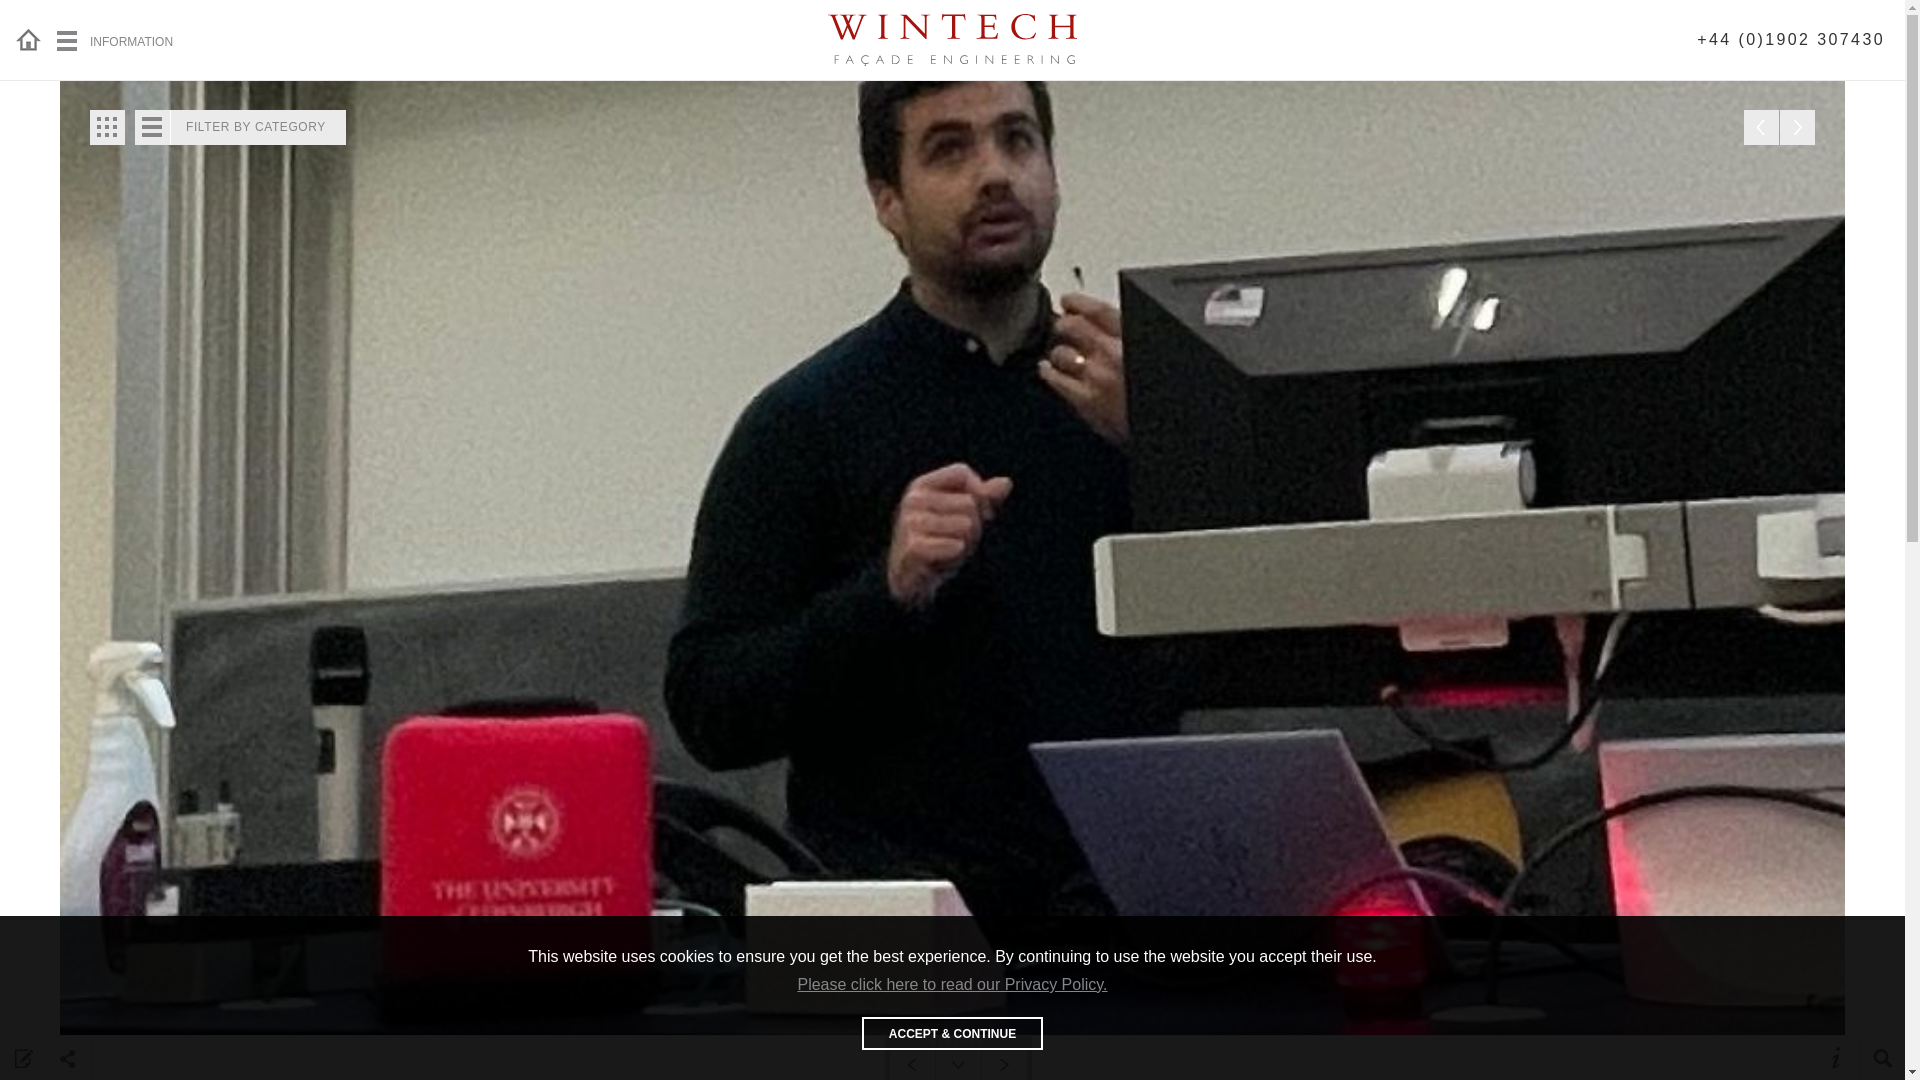 The height and width of the screenshot is (1080, 1920). What do you see at coordinates (1004, 1064) in the screenshot?
I see `Next Section: Home` at bounding box center [1004, 1064].